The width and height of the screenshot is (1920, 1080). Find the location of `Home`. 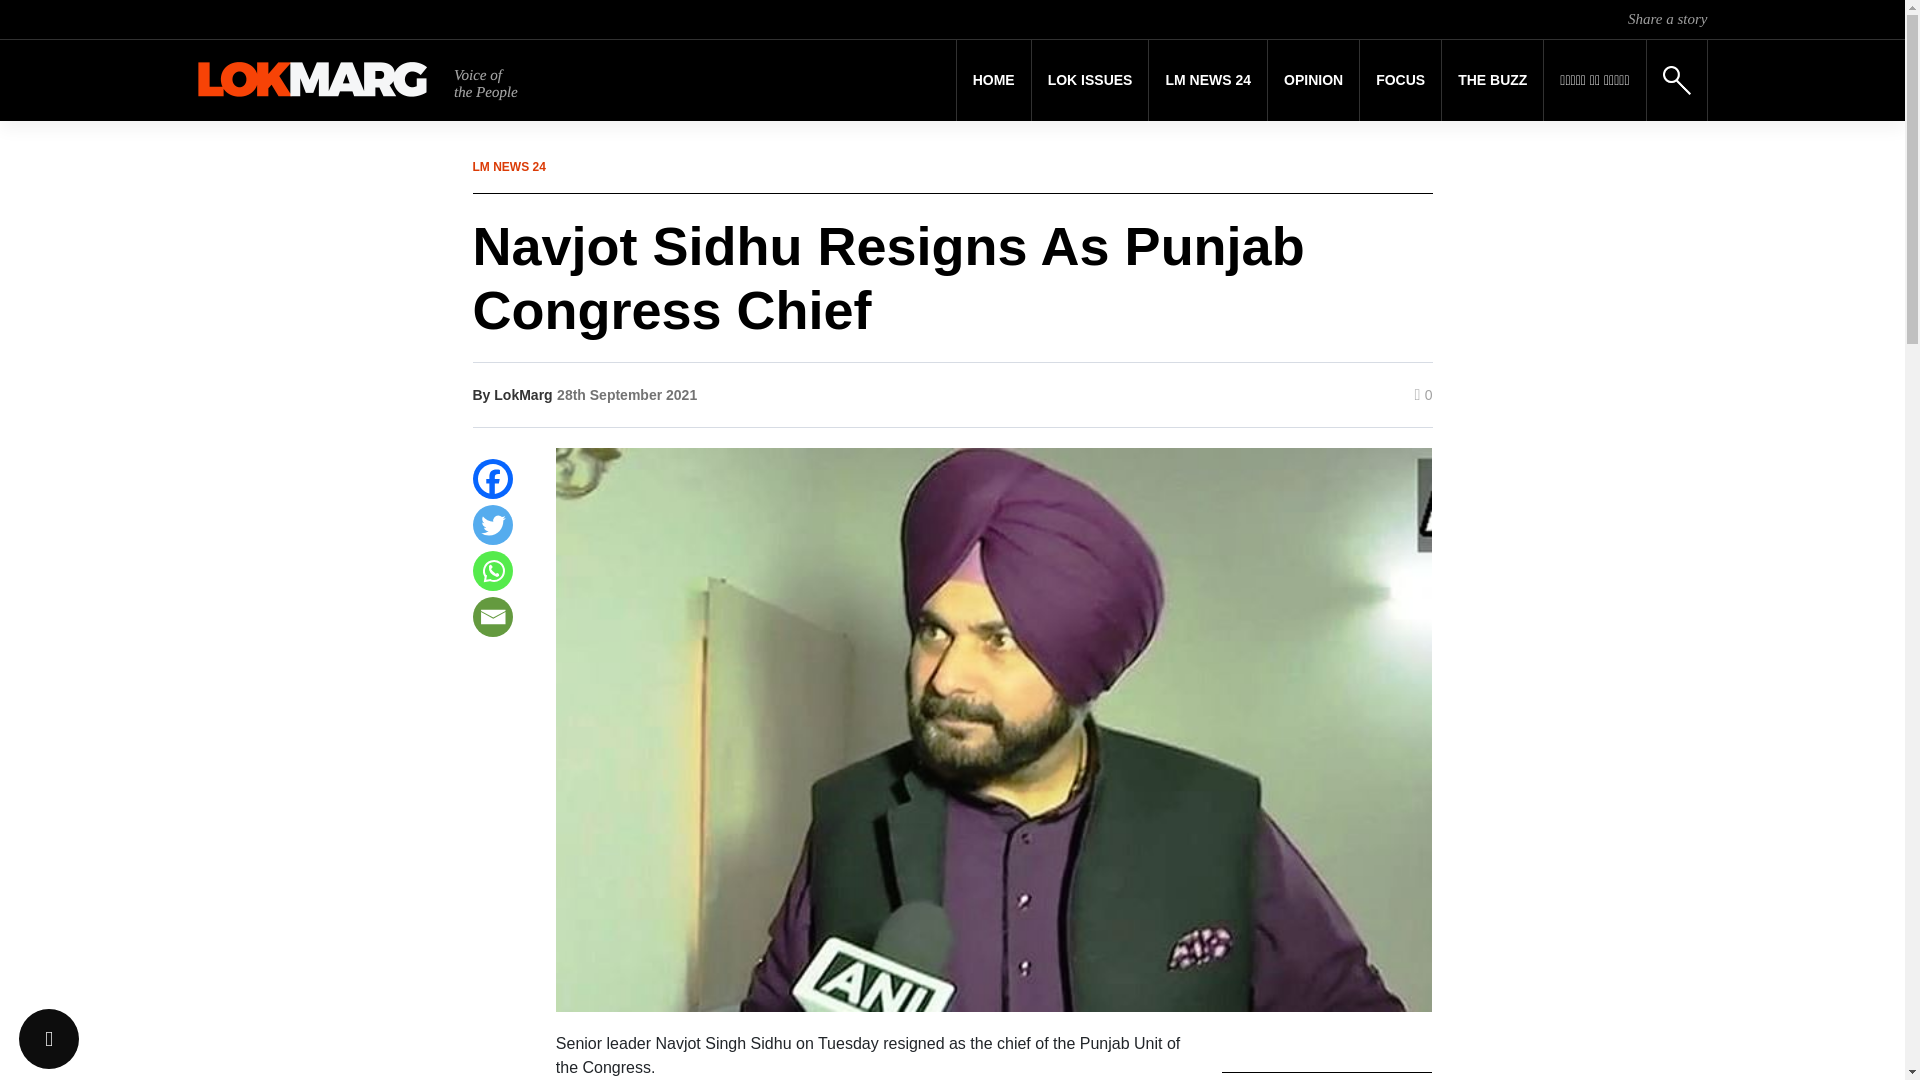

Home is located at coordinates (994, 80).